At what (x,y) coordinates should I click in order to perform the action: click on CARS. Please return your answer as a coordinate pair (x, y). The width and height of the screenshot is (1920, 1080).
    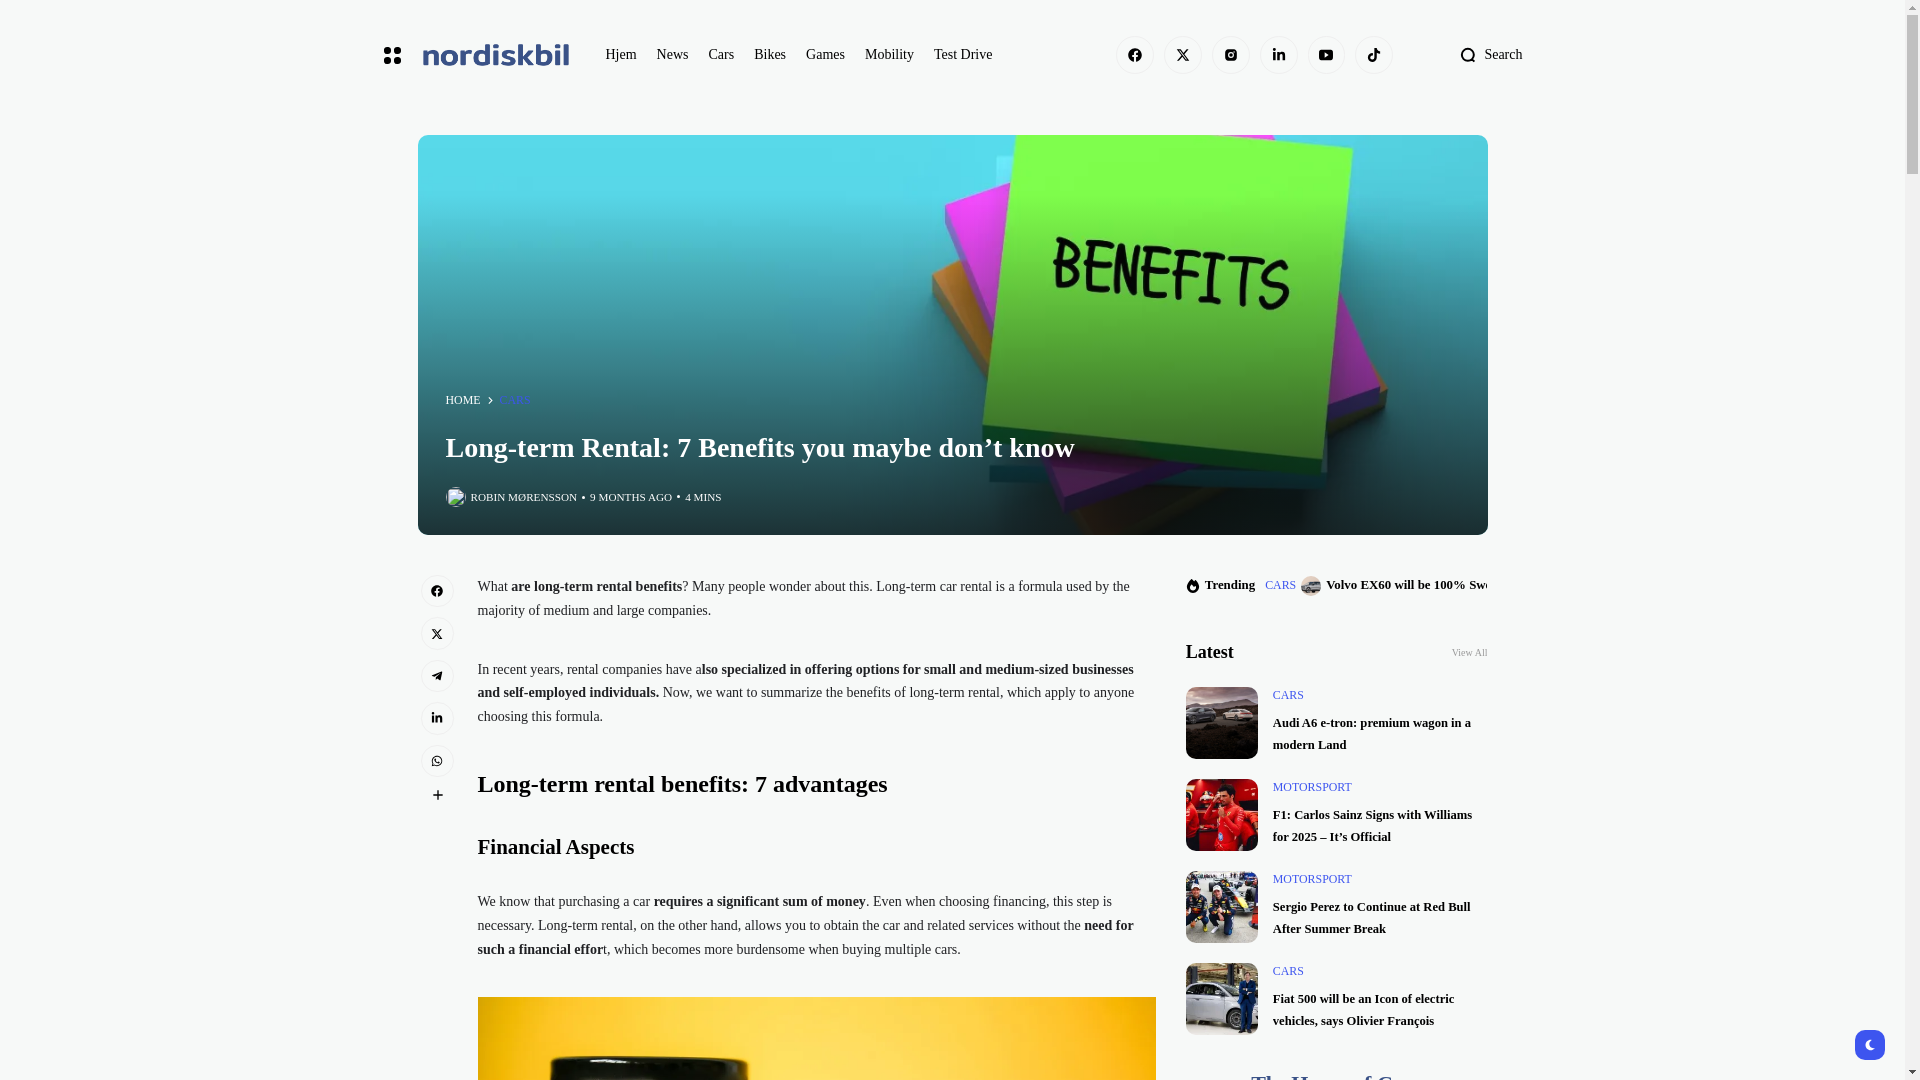
    Looking at the image, I should click on (515, 401).